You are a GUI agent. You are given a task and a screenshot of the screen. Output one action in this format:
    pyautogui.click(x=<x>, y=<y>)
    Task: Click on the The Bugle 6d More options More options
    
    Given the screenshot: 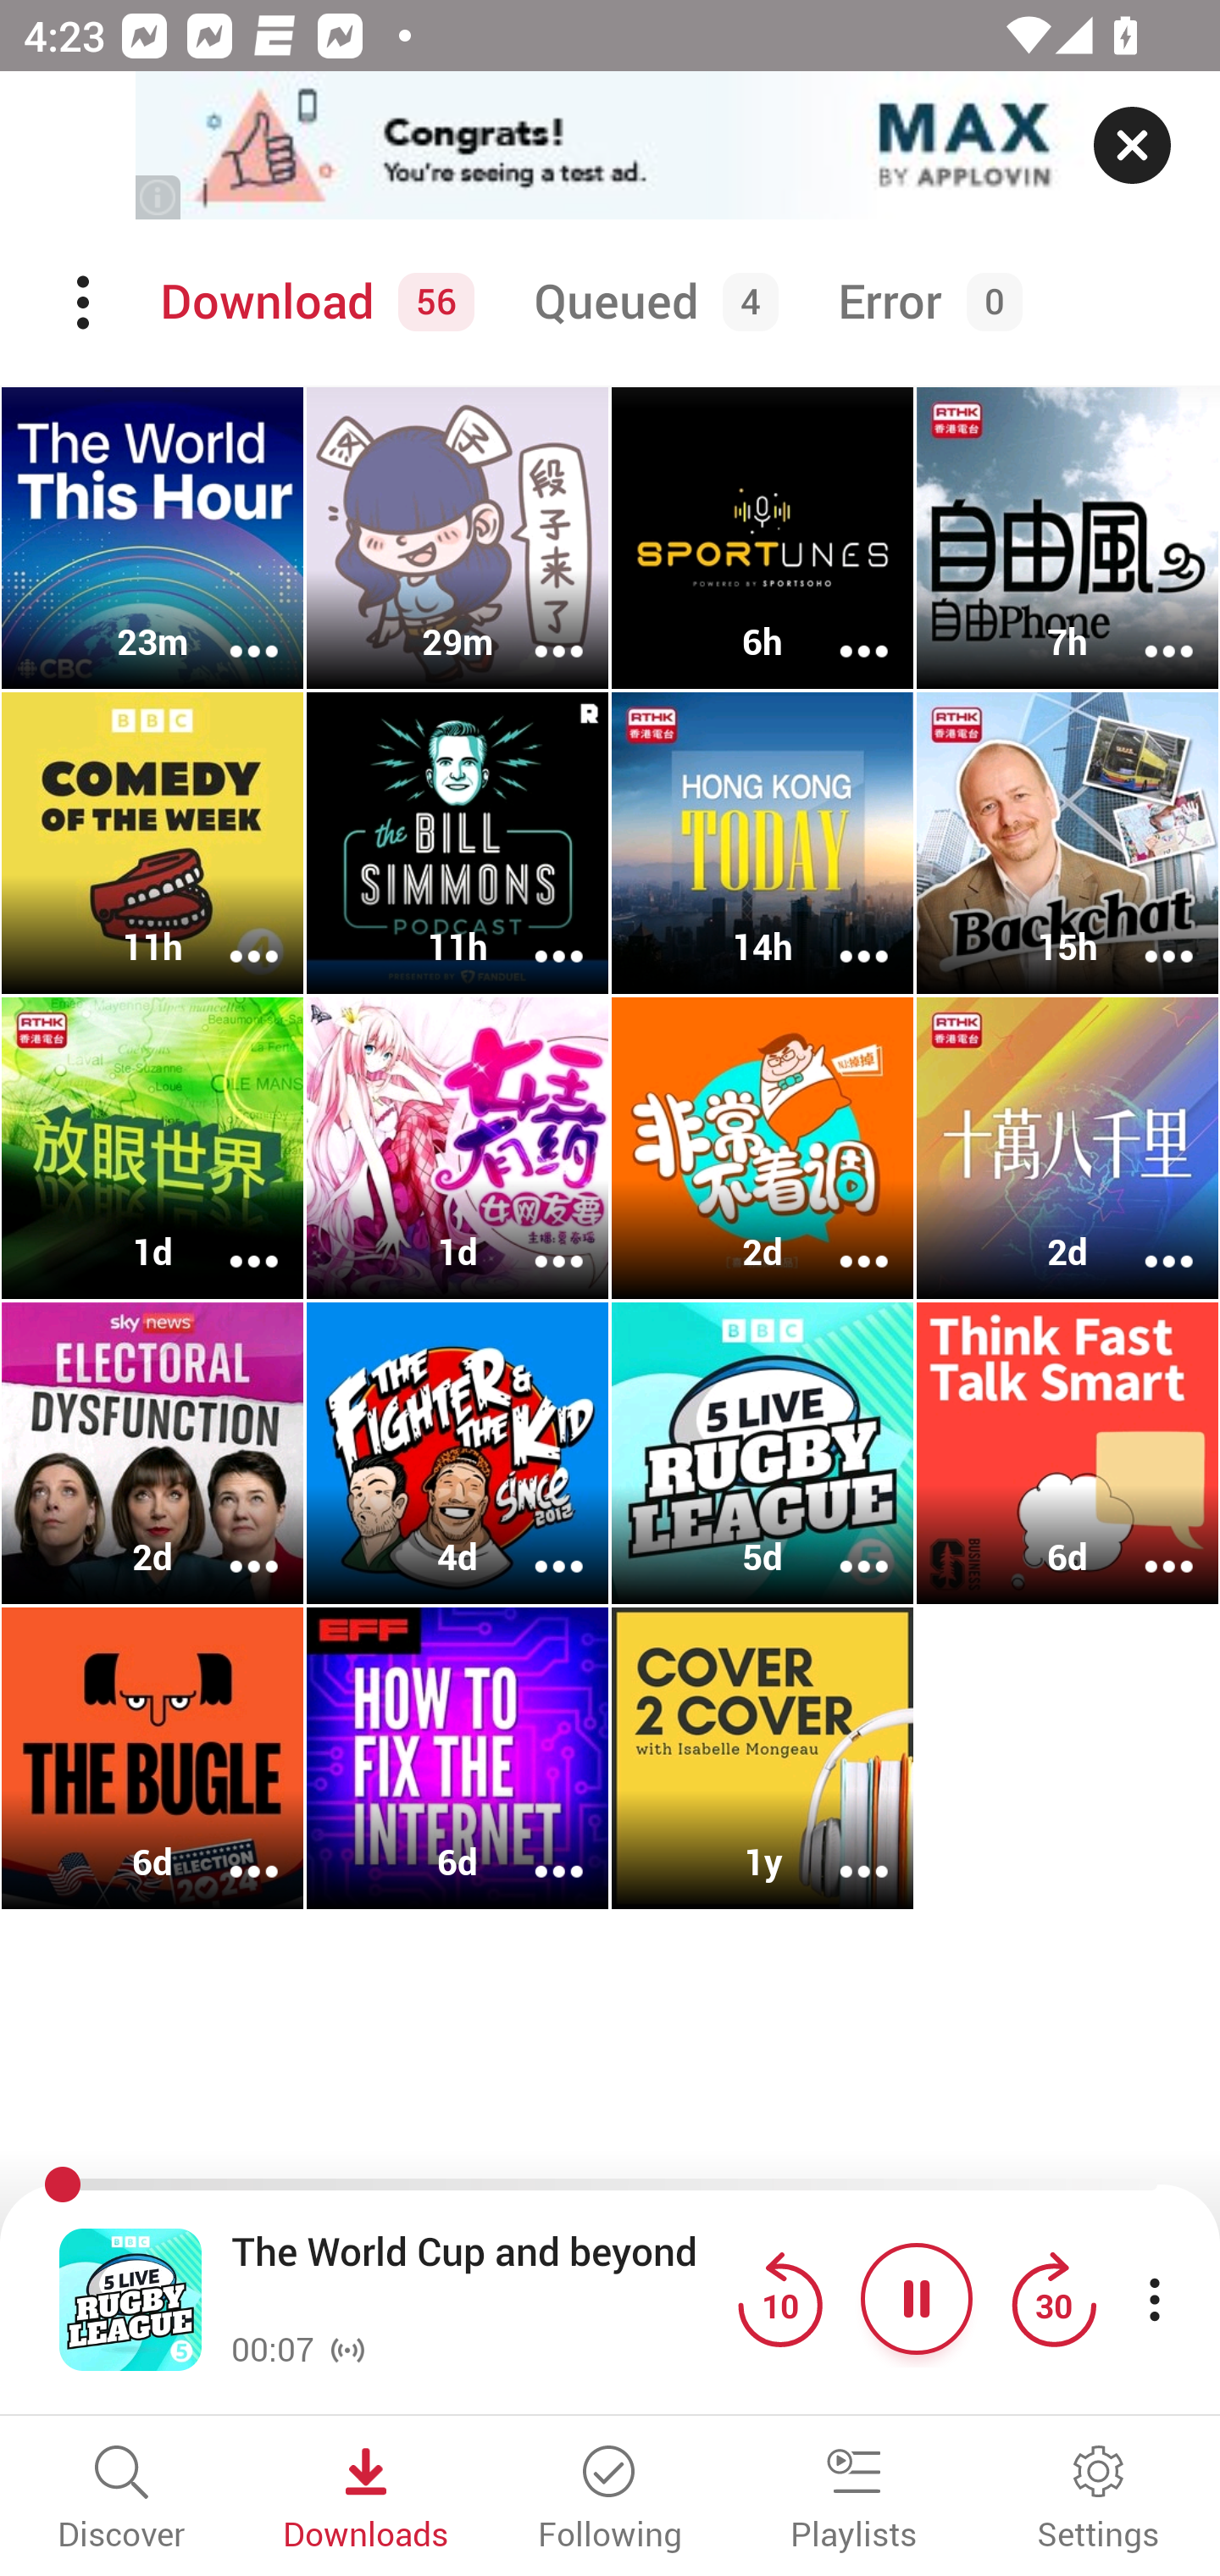 What is the action you would take?
    pyautogui.click(x=152, y=1757)
    